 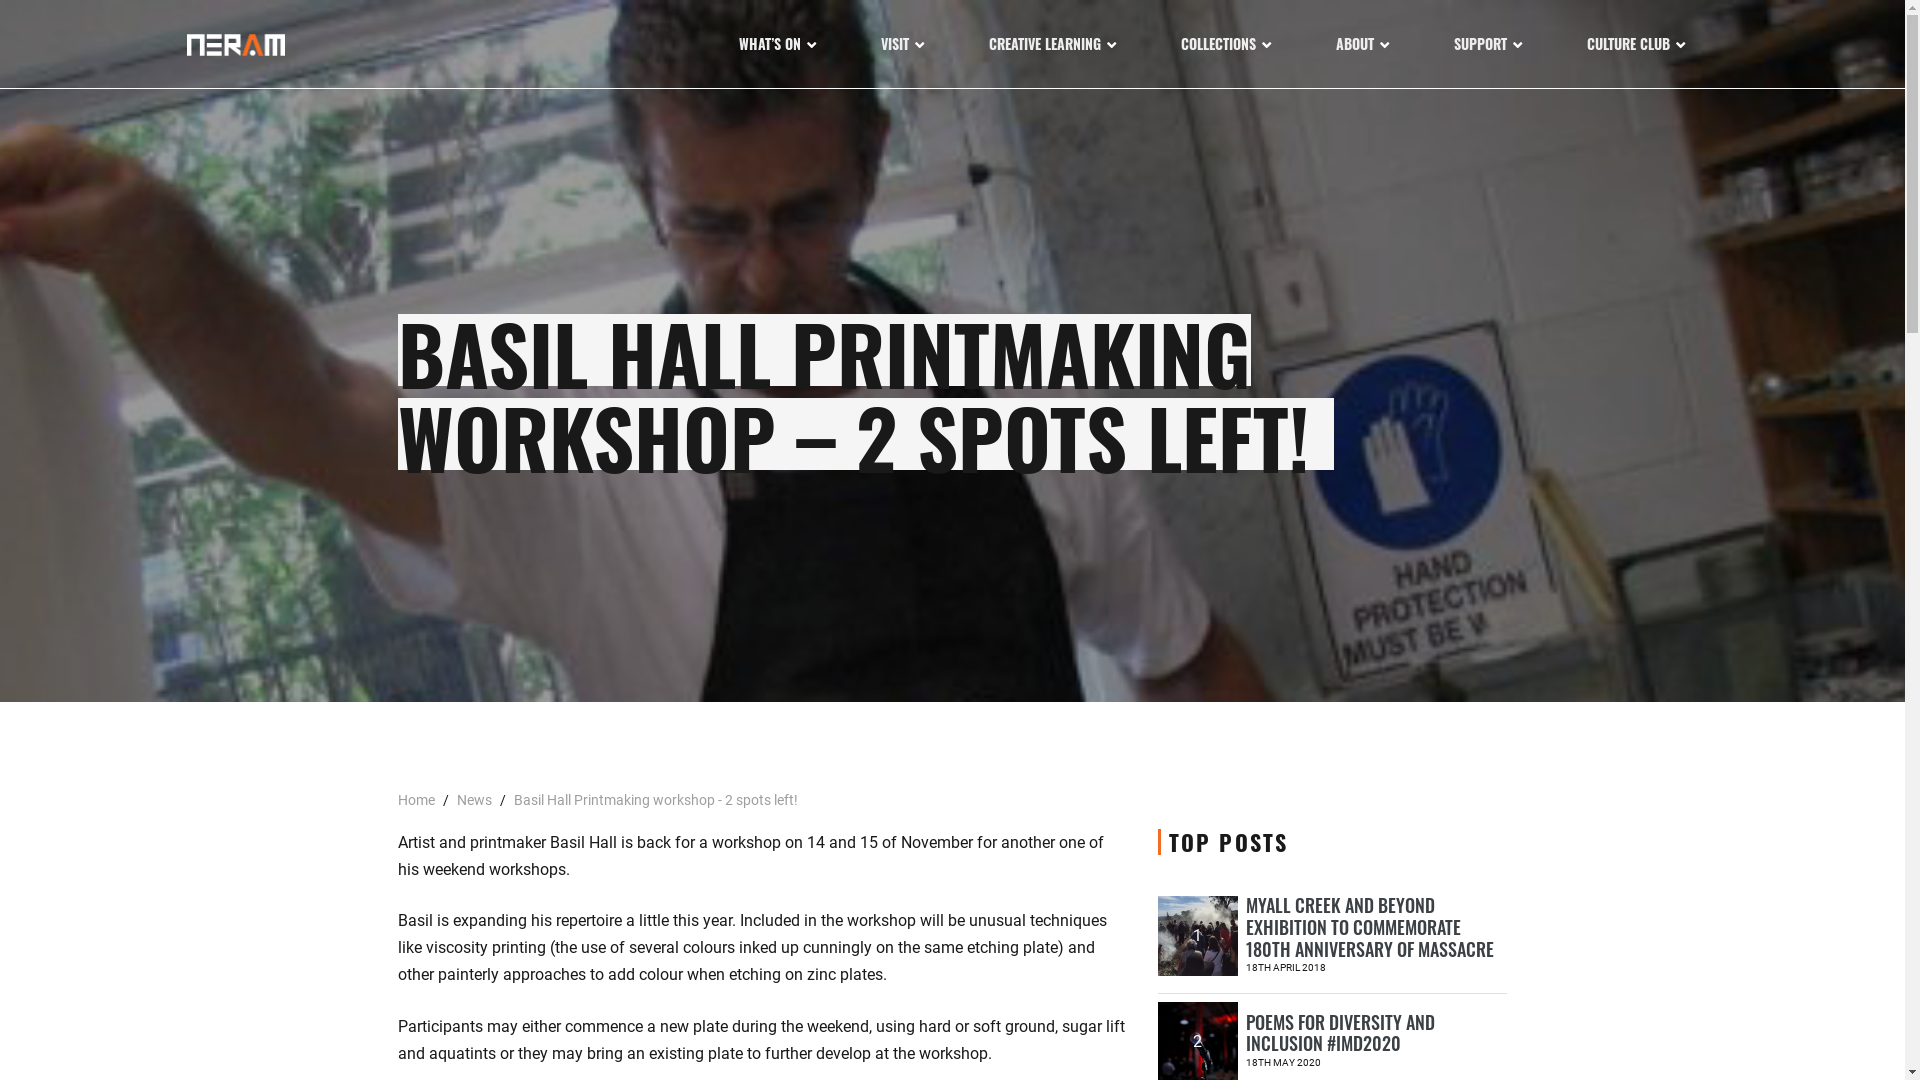 What do you see at coordinates (903, 44) in the screenshot?
I see `VISIT` at bounding box center [903, 44].